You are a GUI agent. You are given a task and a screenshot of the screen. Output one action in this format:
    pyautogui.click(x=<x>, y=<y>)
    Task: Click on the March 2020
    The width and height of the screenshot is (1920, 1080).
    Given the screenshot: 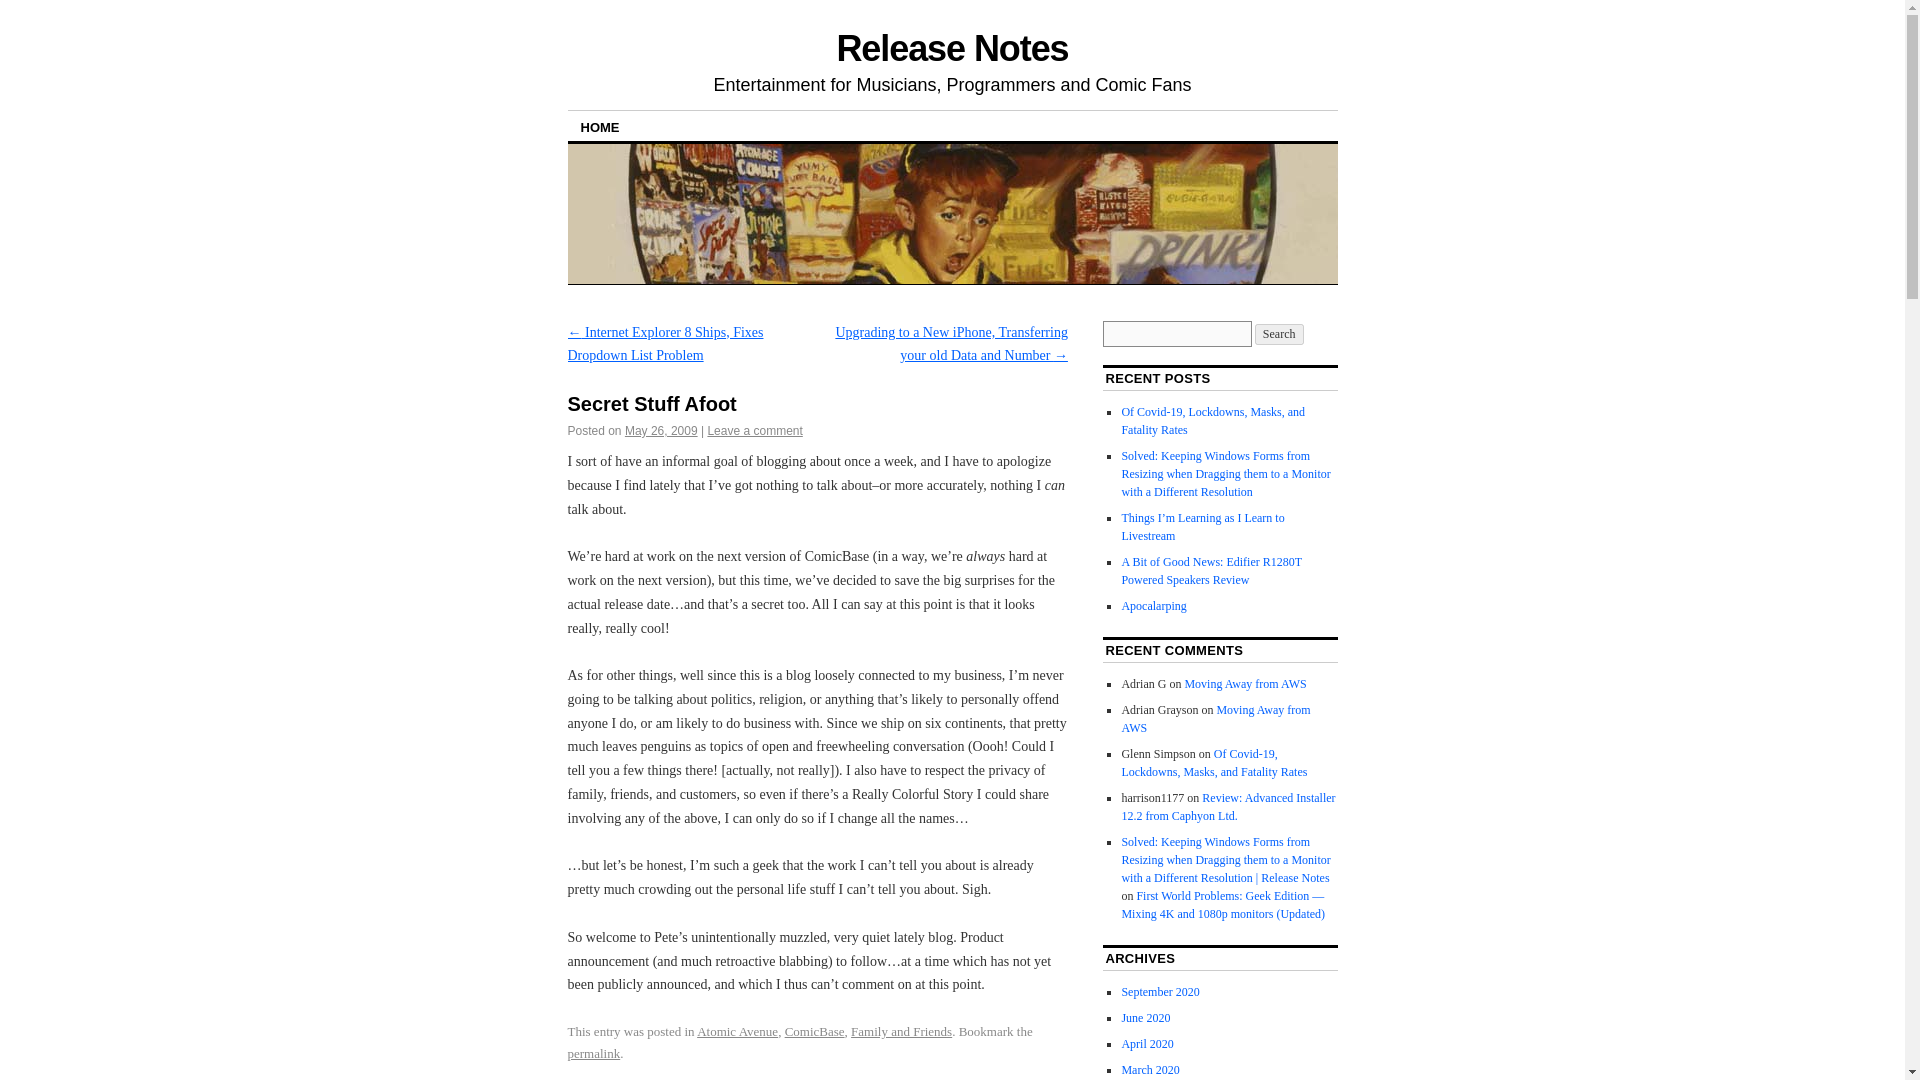 What is the action you would take?
    pyautogui.click(x=1150, y=1069)
    